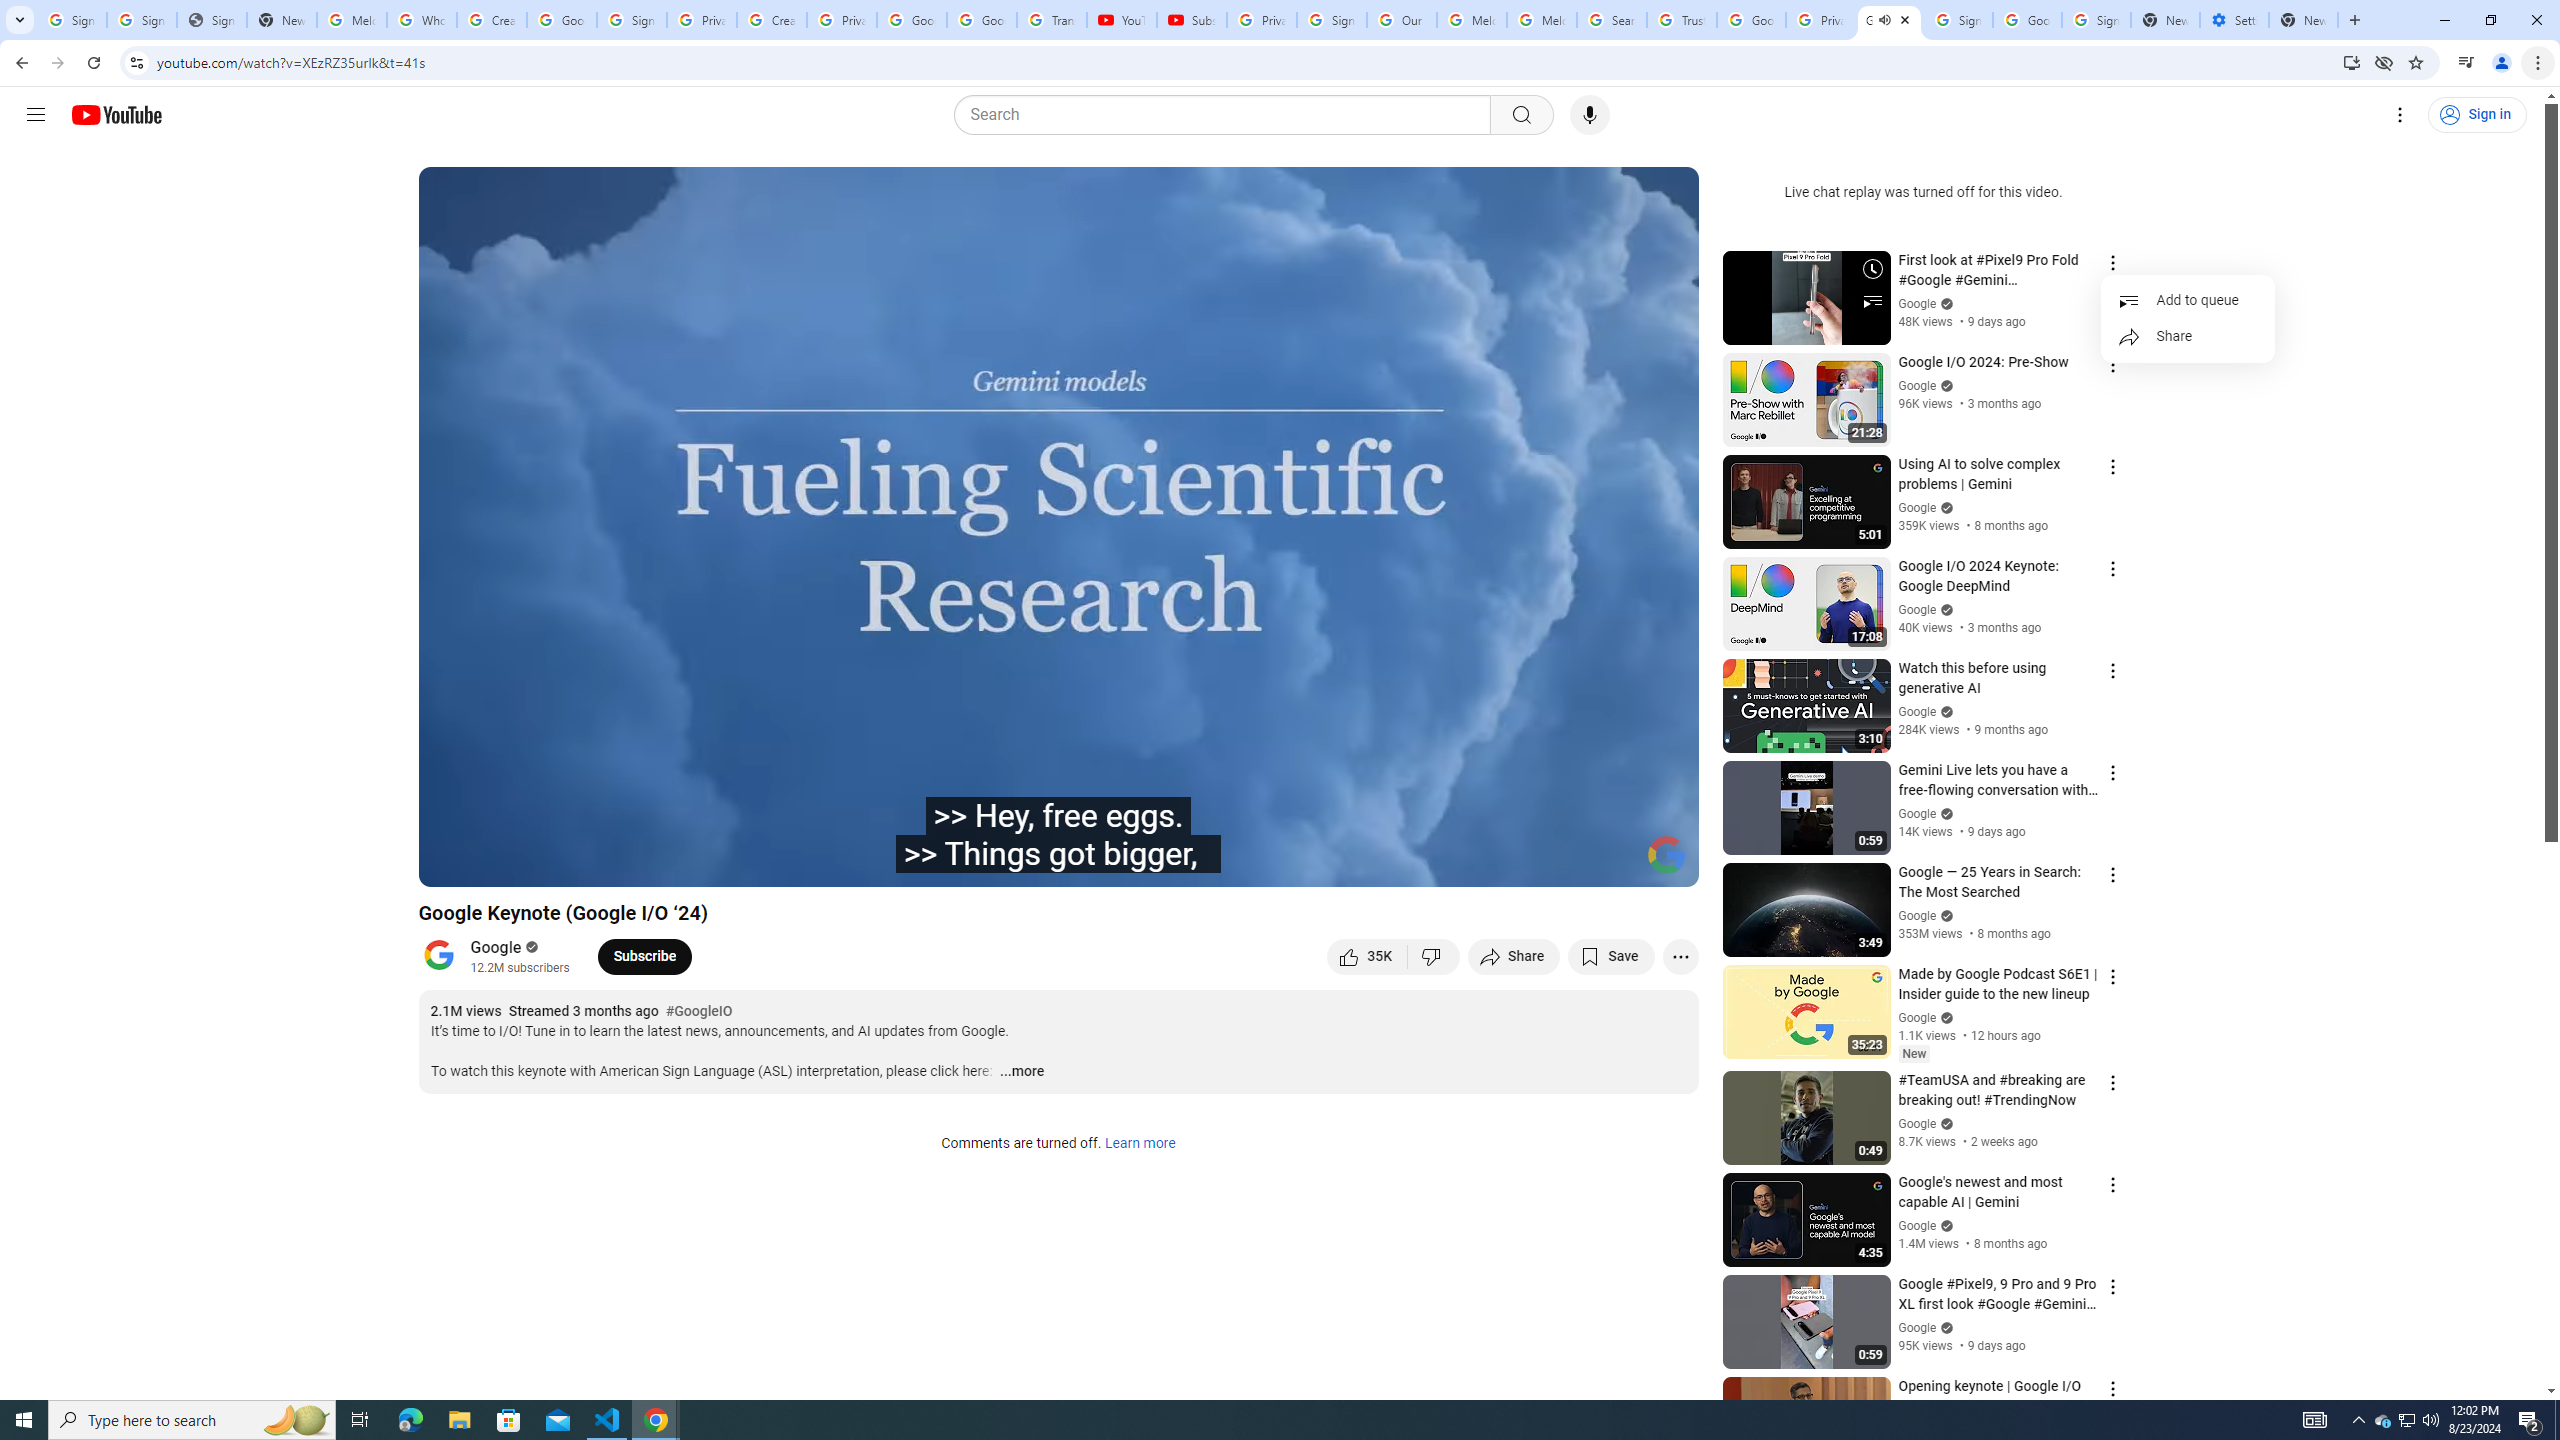 This screenshot has width=2560, height=1440. What do you see at coordinates (1434, 956) in the screenshot?
I see `Dislike this video` at bounding box center [1434, 956].